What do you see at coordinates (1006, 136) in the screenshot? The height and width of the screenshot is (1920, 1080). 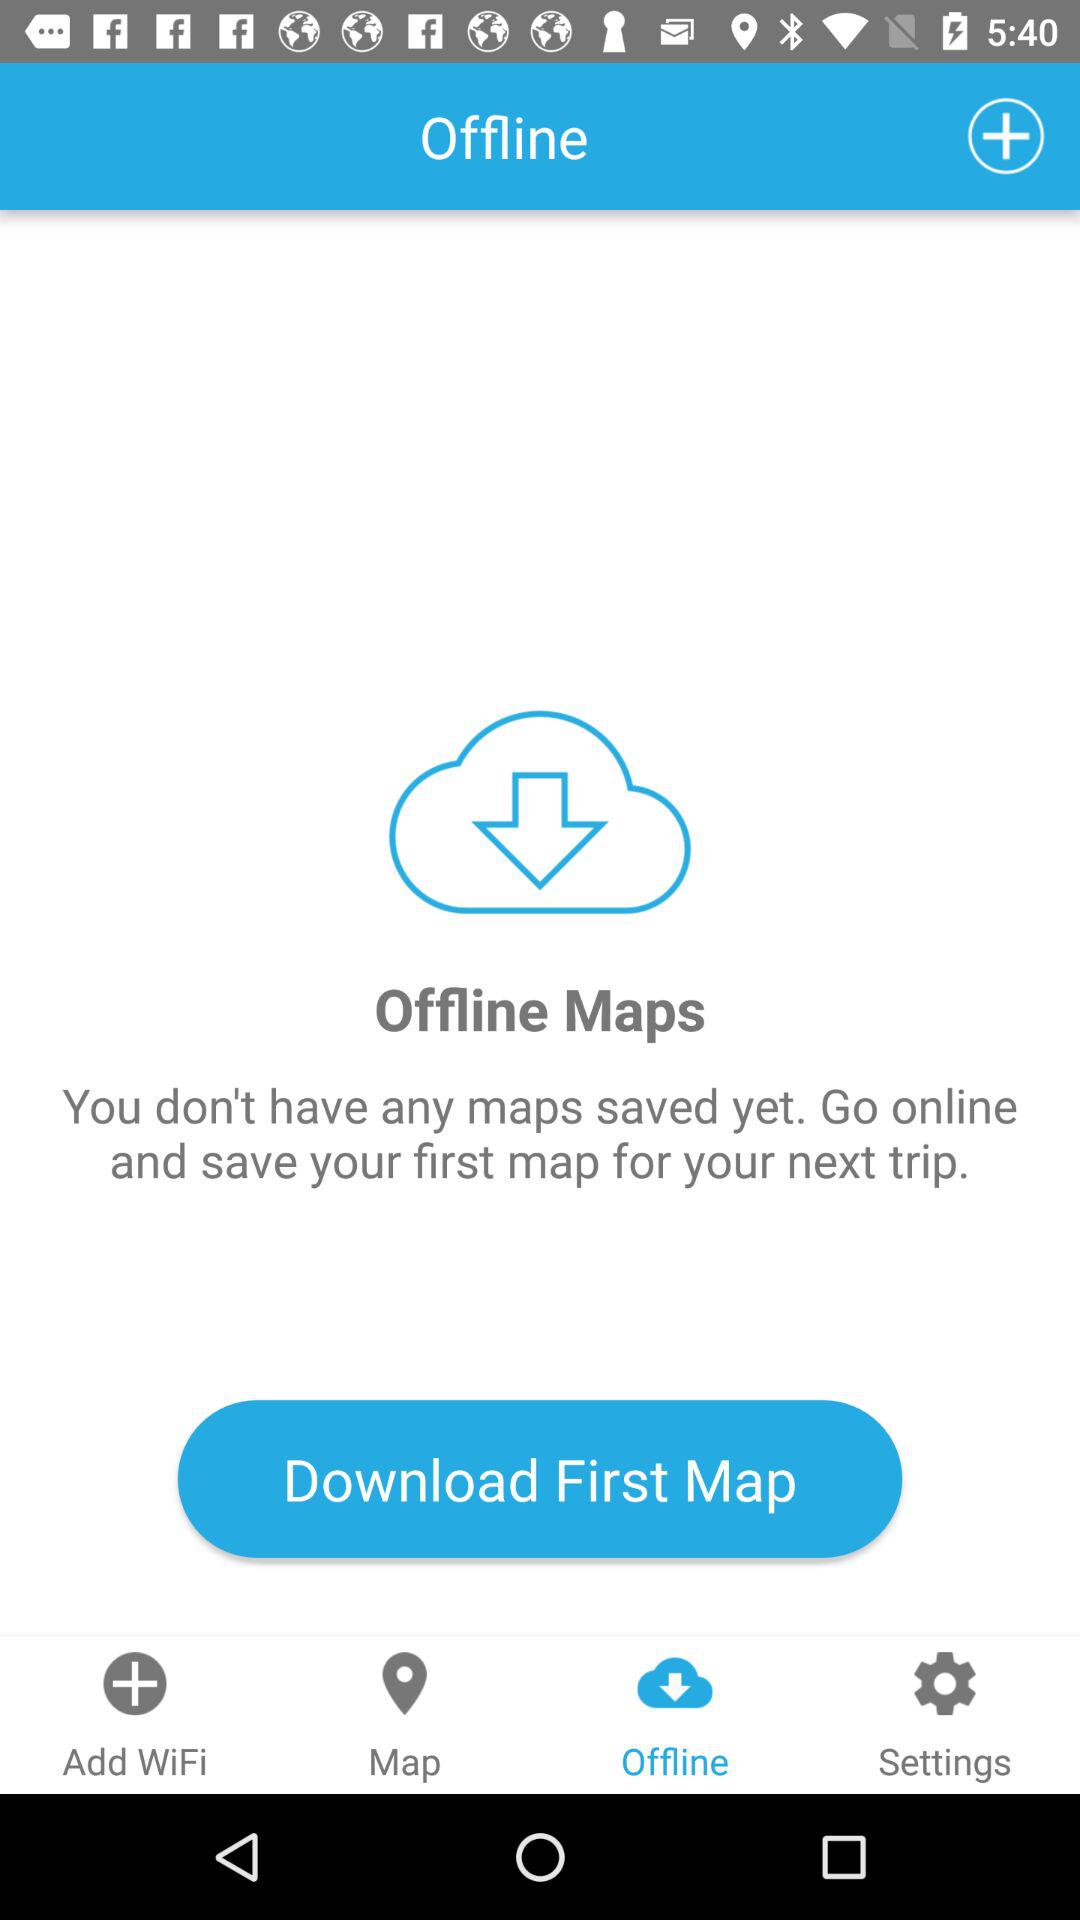 I see `add map` at bounding box center [1006, 136].